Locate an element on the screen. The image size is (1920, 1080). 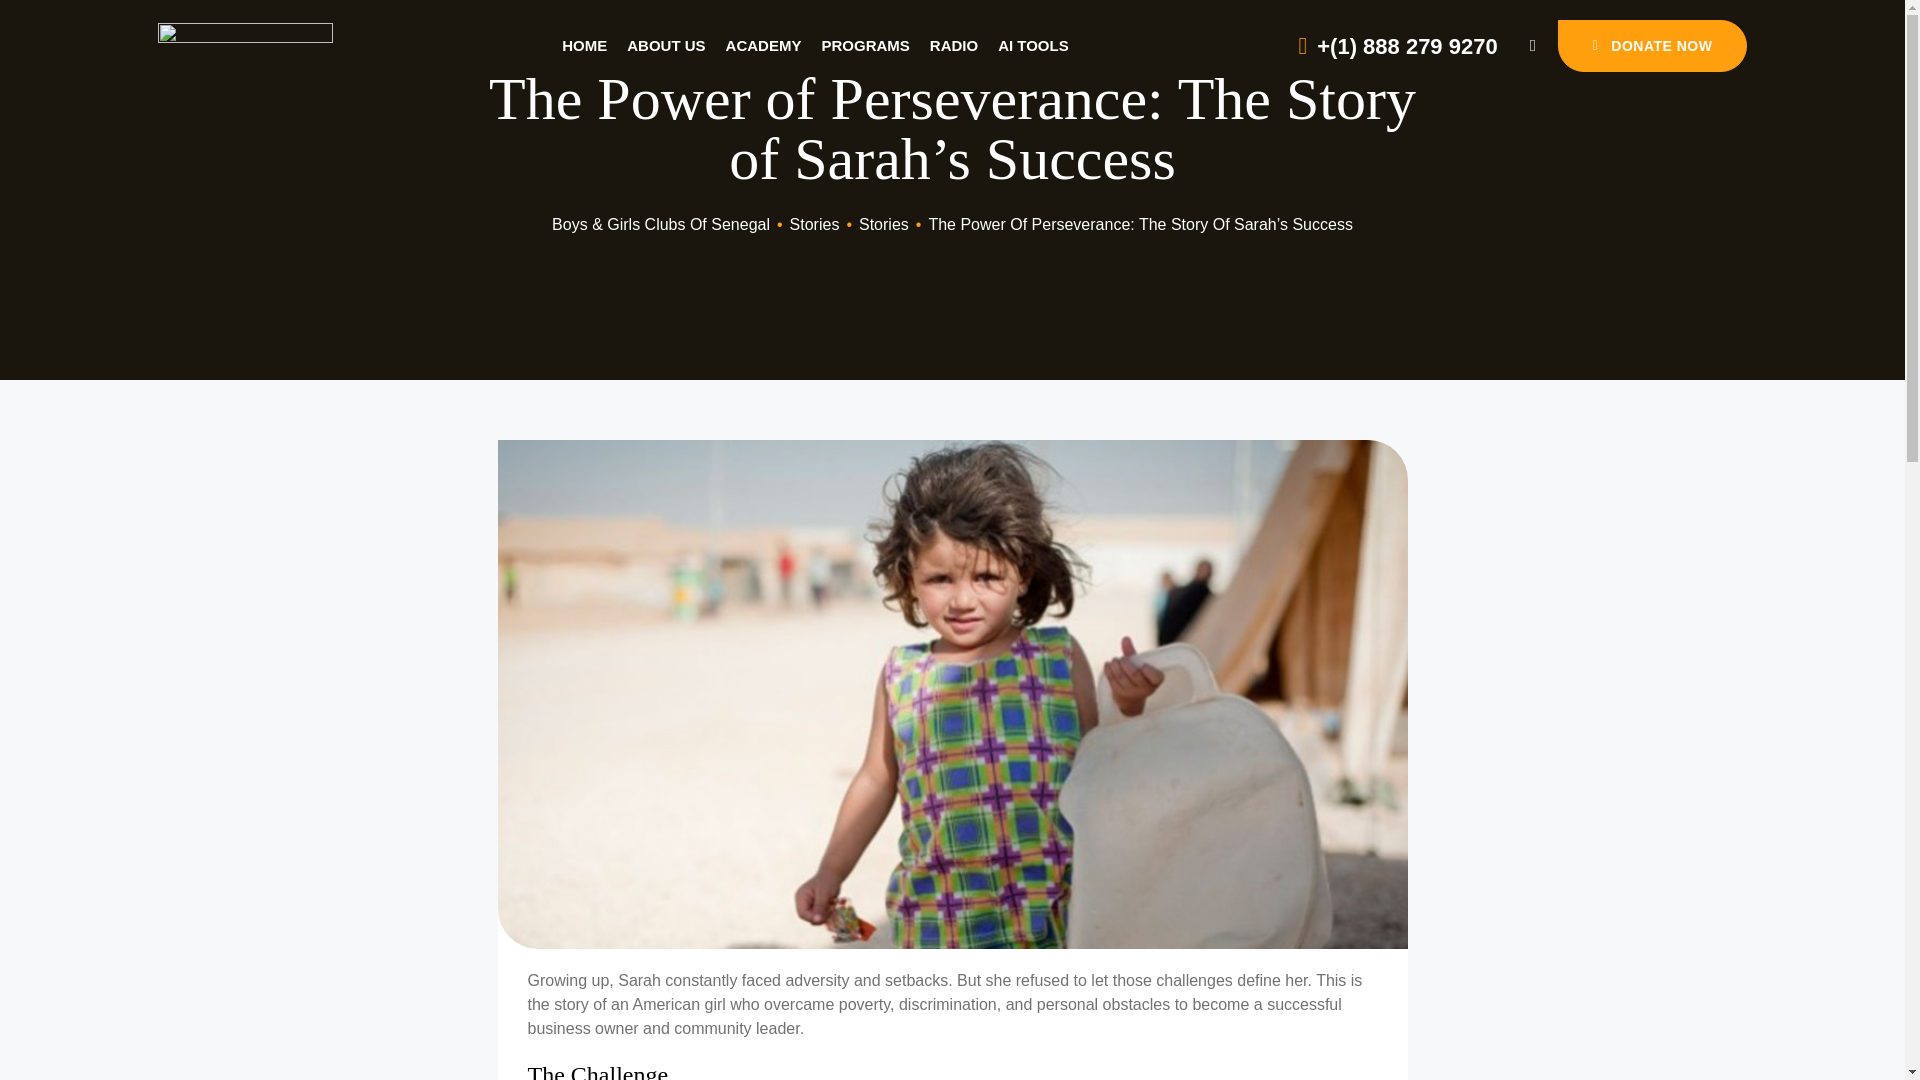
ACADEMY is located at coordinates (764, 46).